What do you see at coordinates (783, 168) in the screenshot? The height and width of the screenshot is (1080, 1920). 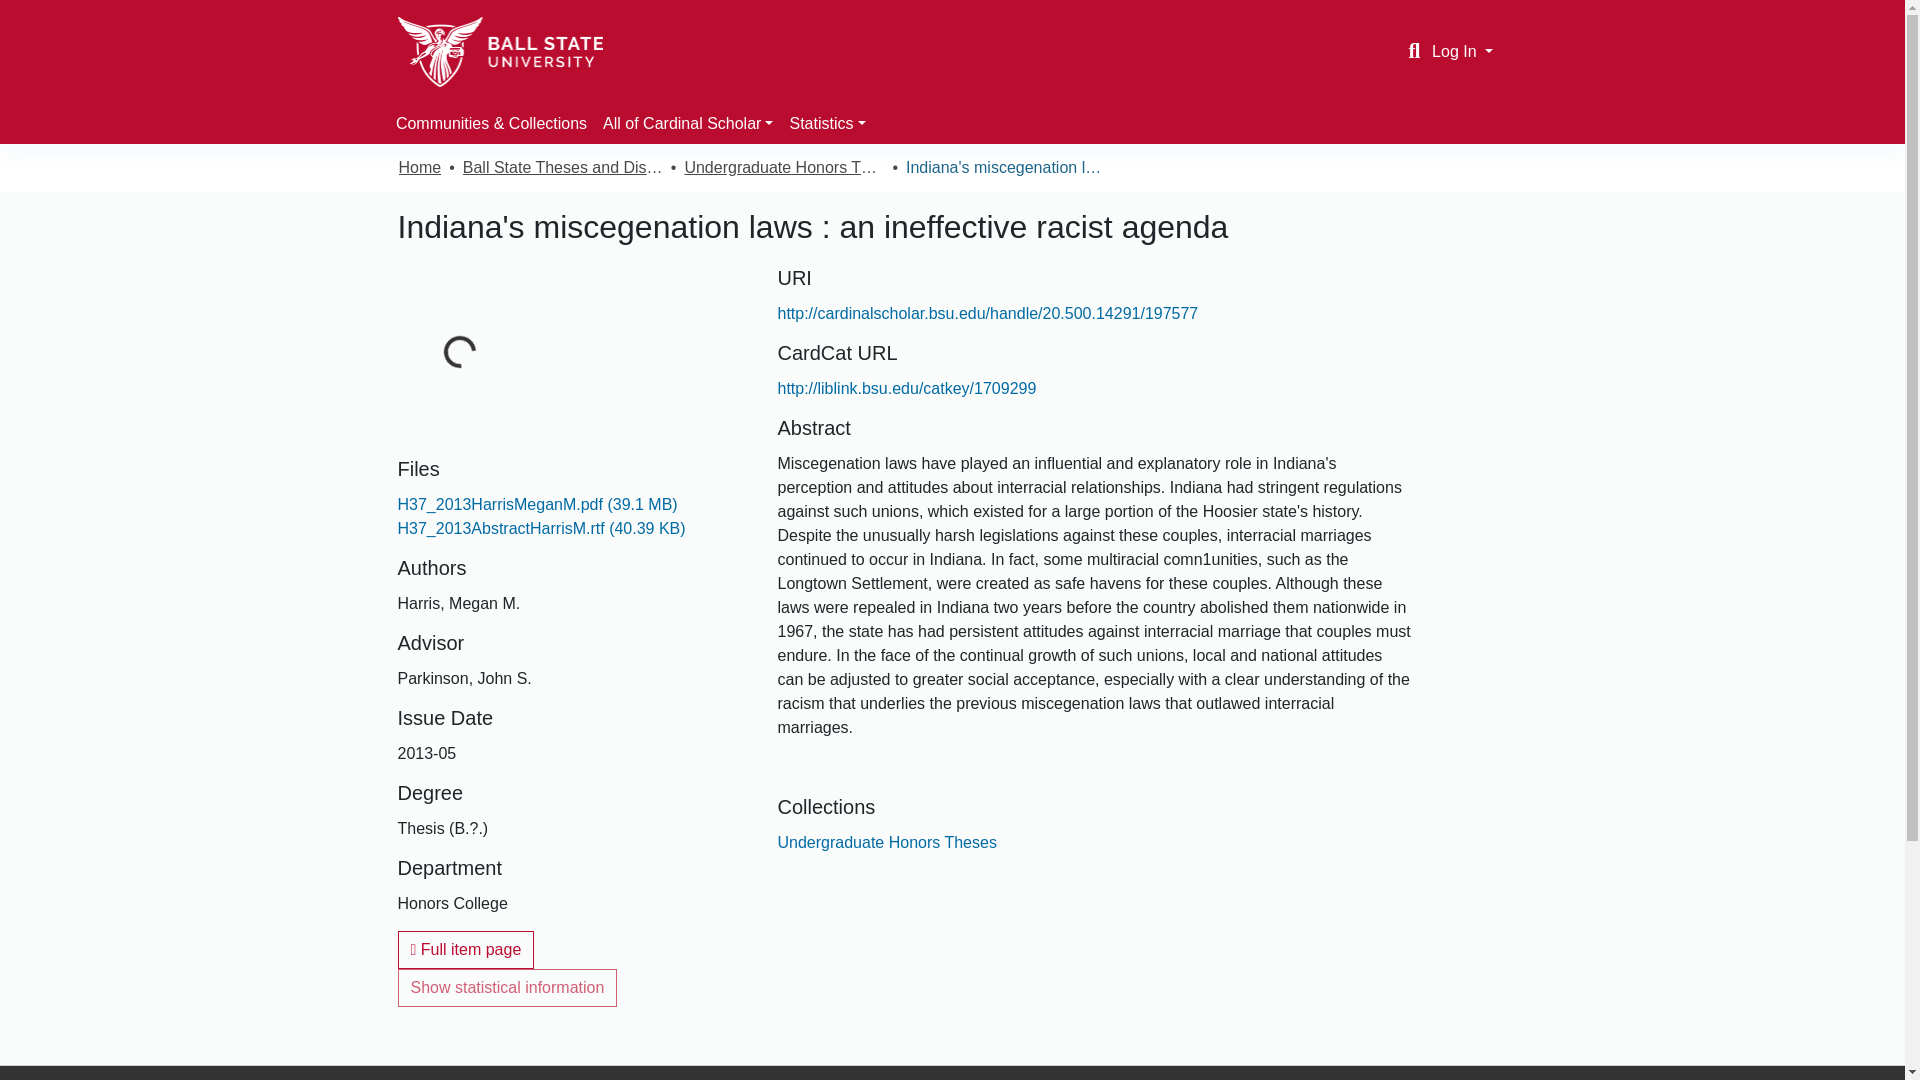 I see `Undergraduate Honors Theses` at bounding box center [783, 168].